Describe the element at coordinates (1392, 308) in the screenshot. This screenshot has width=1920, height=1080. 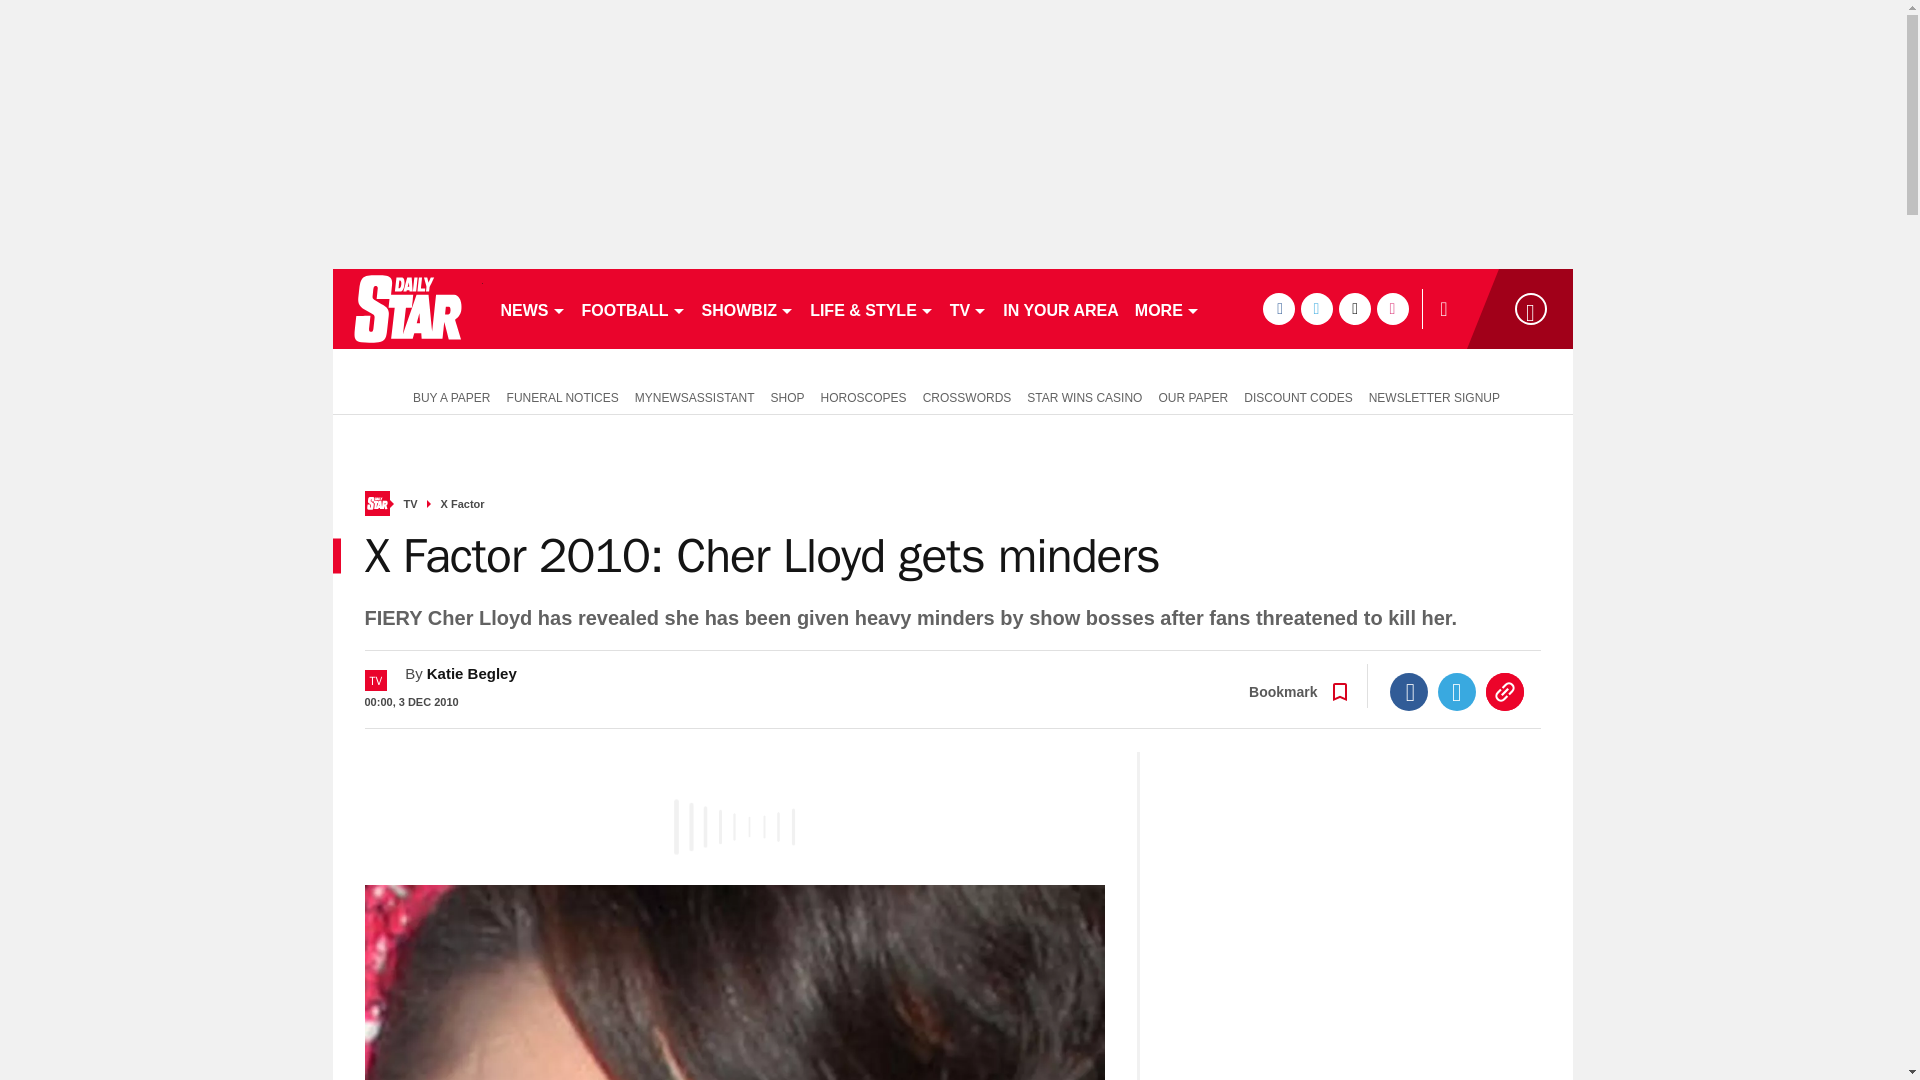
I see `instagram` at that location.